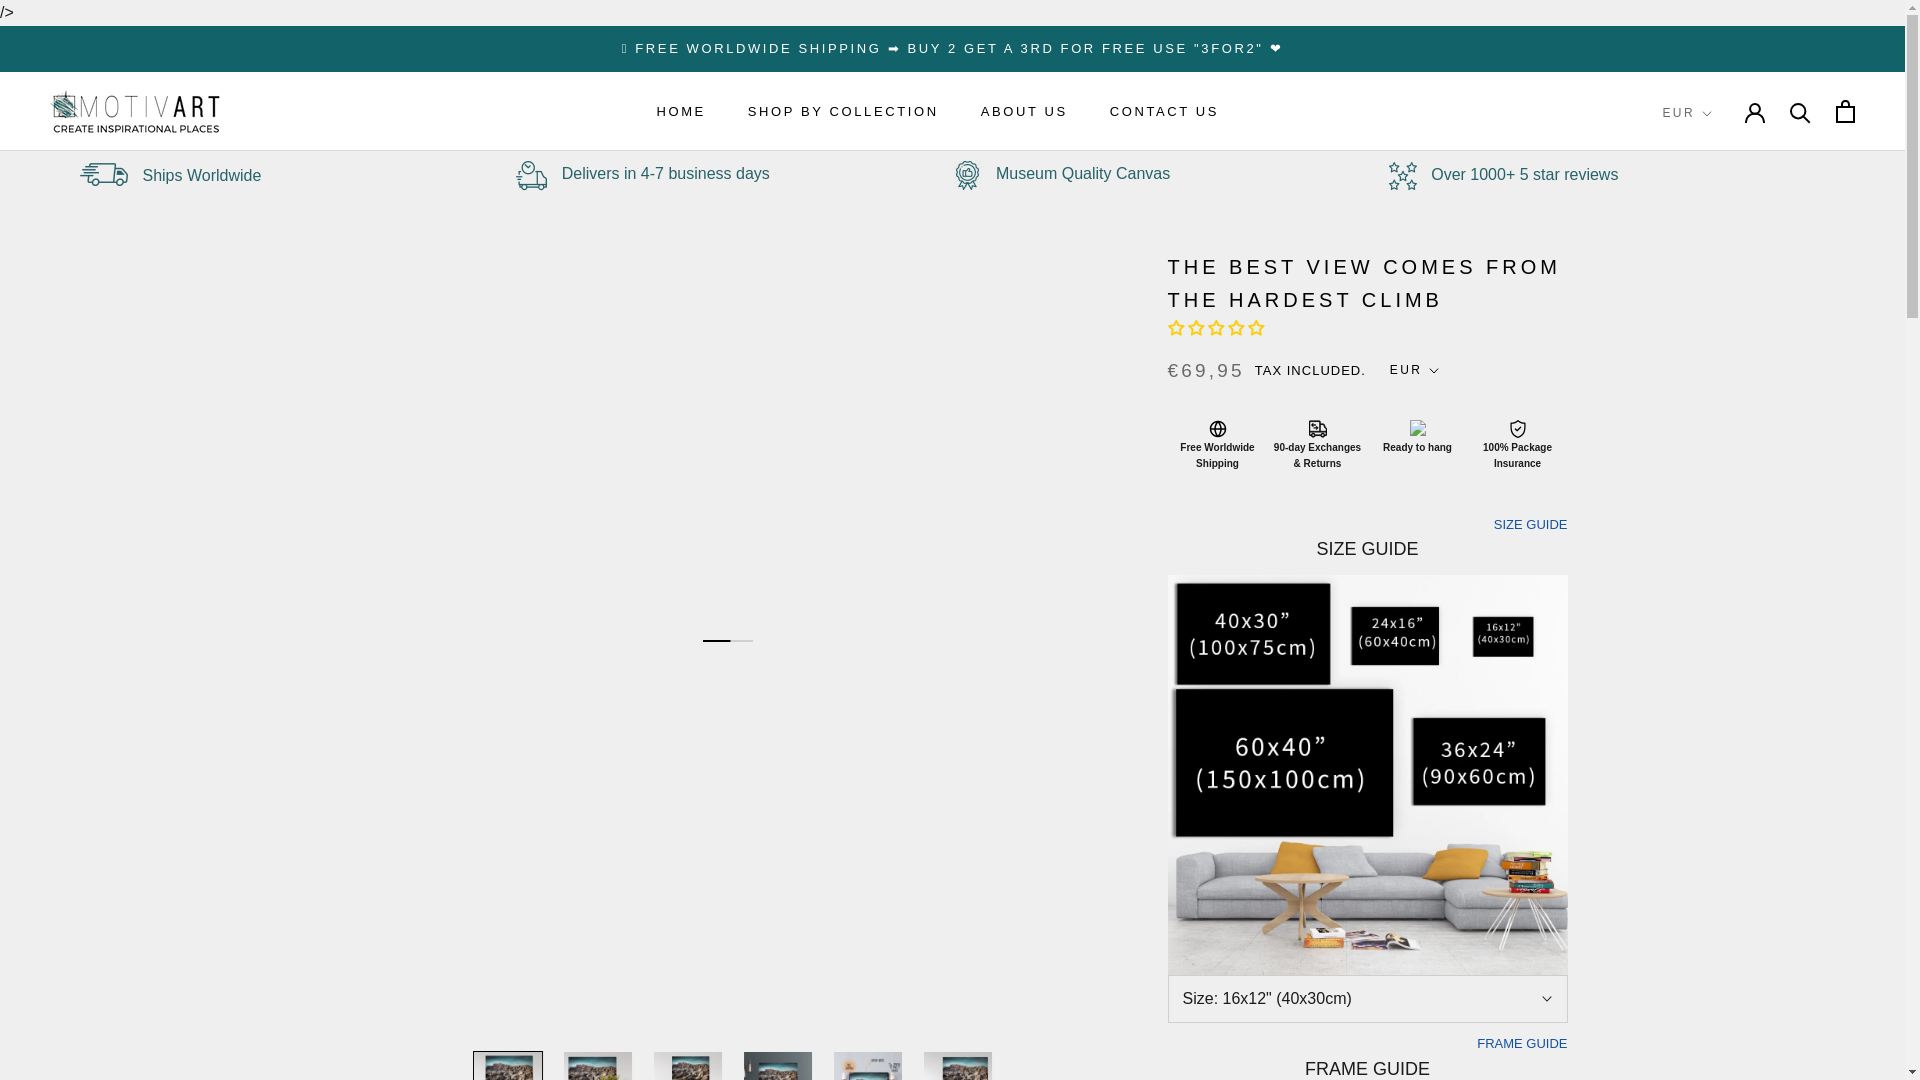  Describe the element at coordinates (680, 110) in the screenshot. I see `SHOP BY COLLECTION` at that location.